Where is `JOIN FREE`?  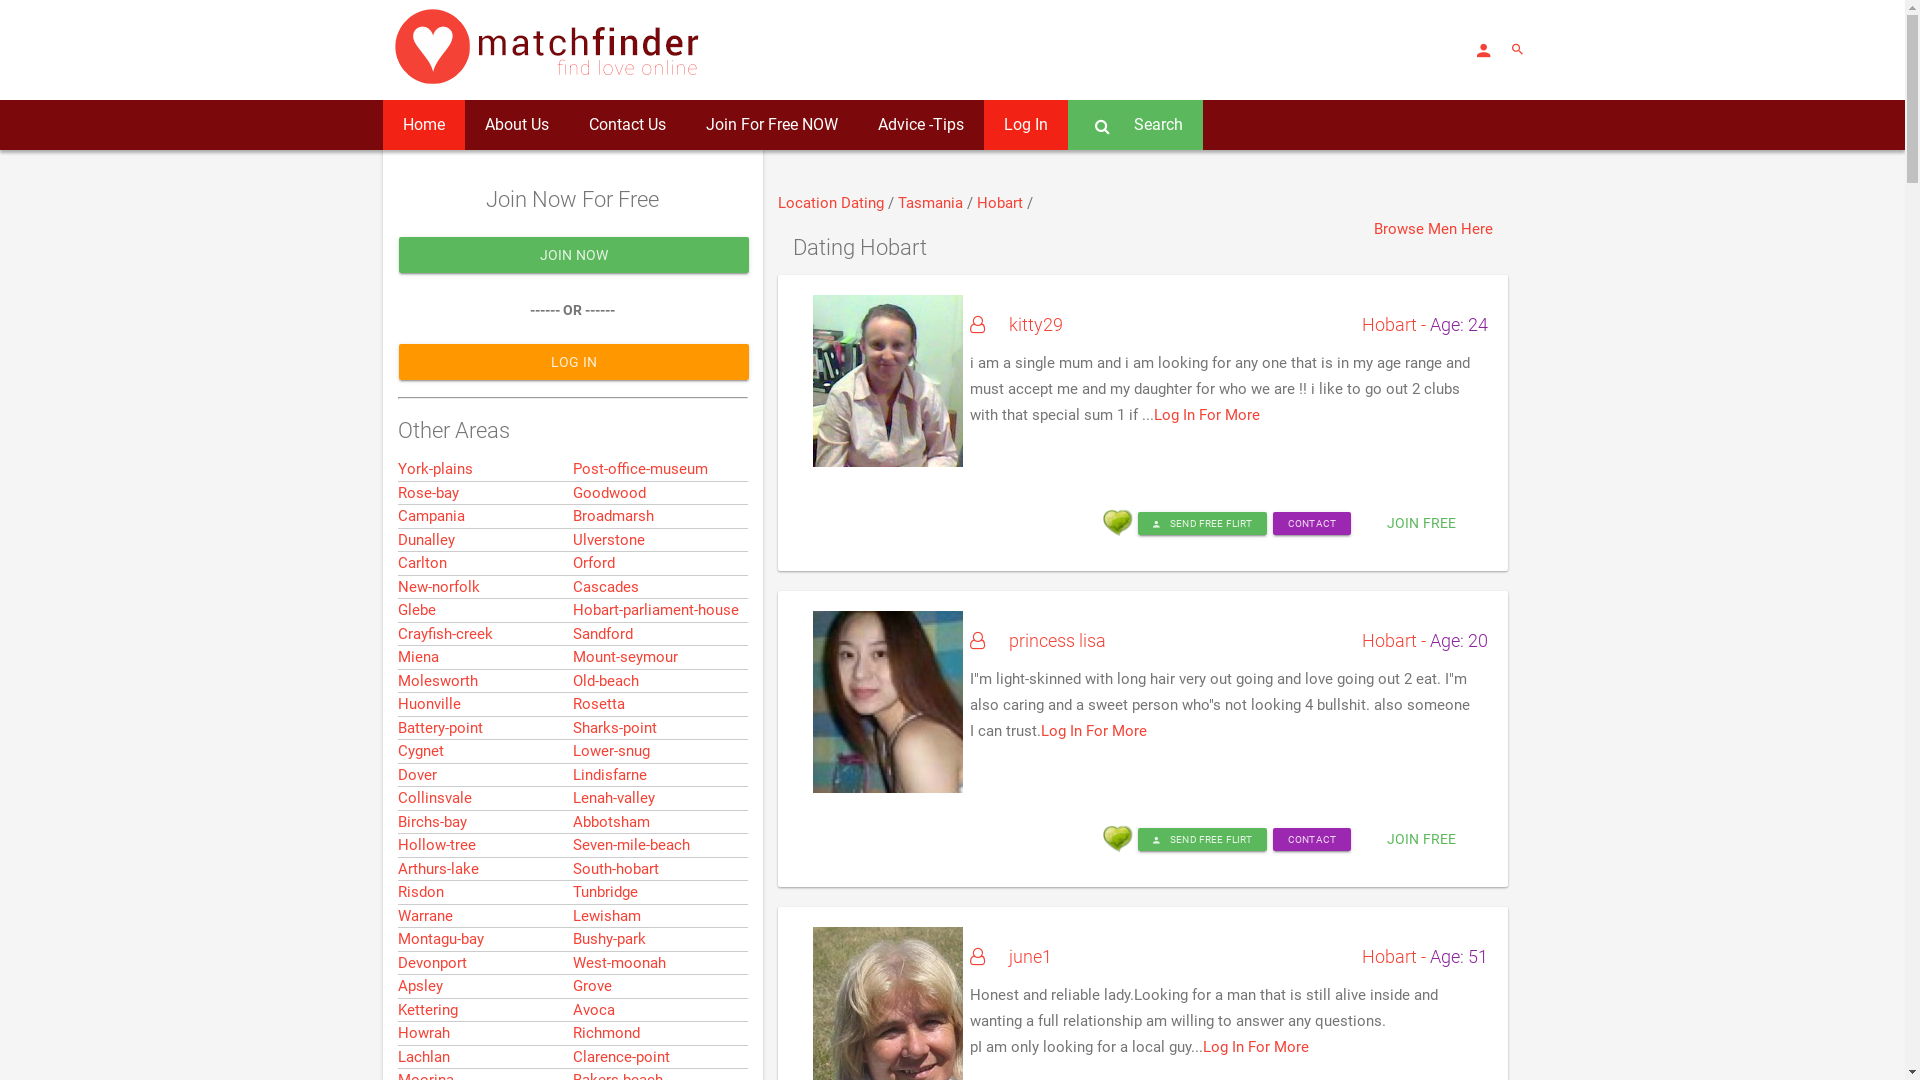
JOIN FREE is located at coordinates (1422, 839).